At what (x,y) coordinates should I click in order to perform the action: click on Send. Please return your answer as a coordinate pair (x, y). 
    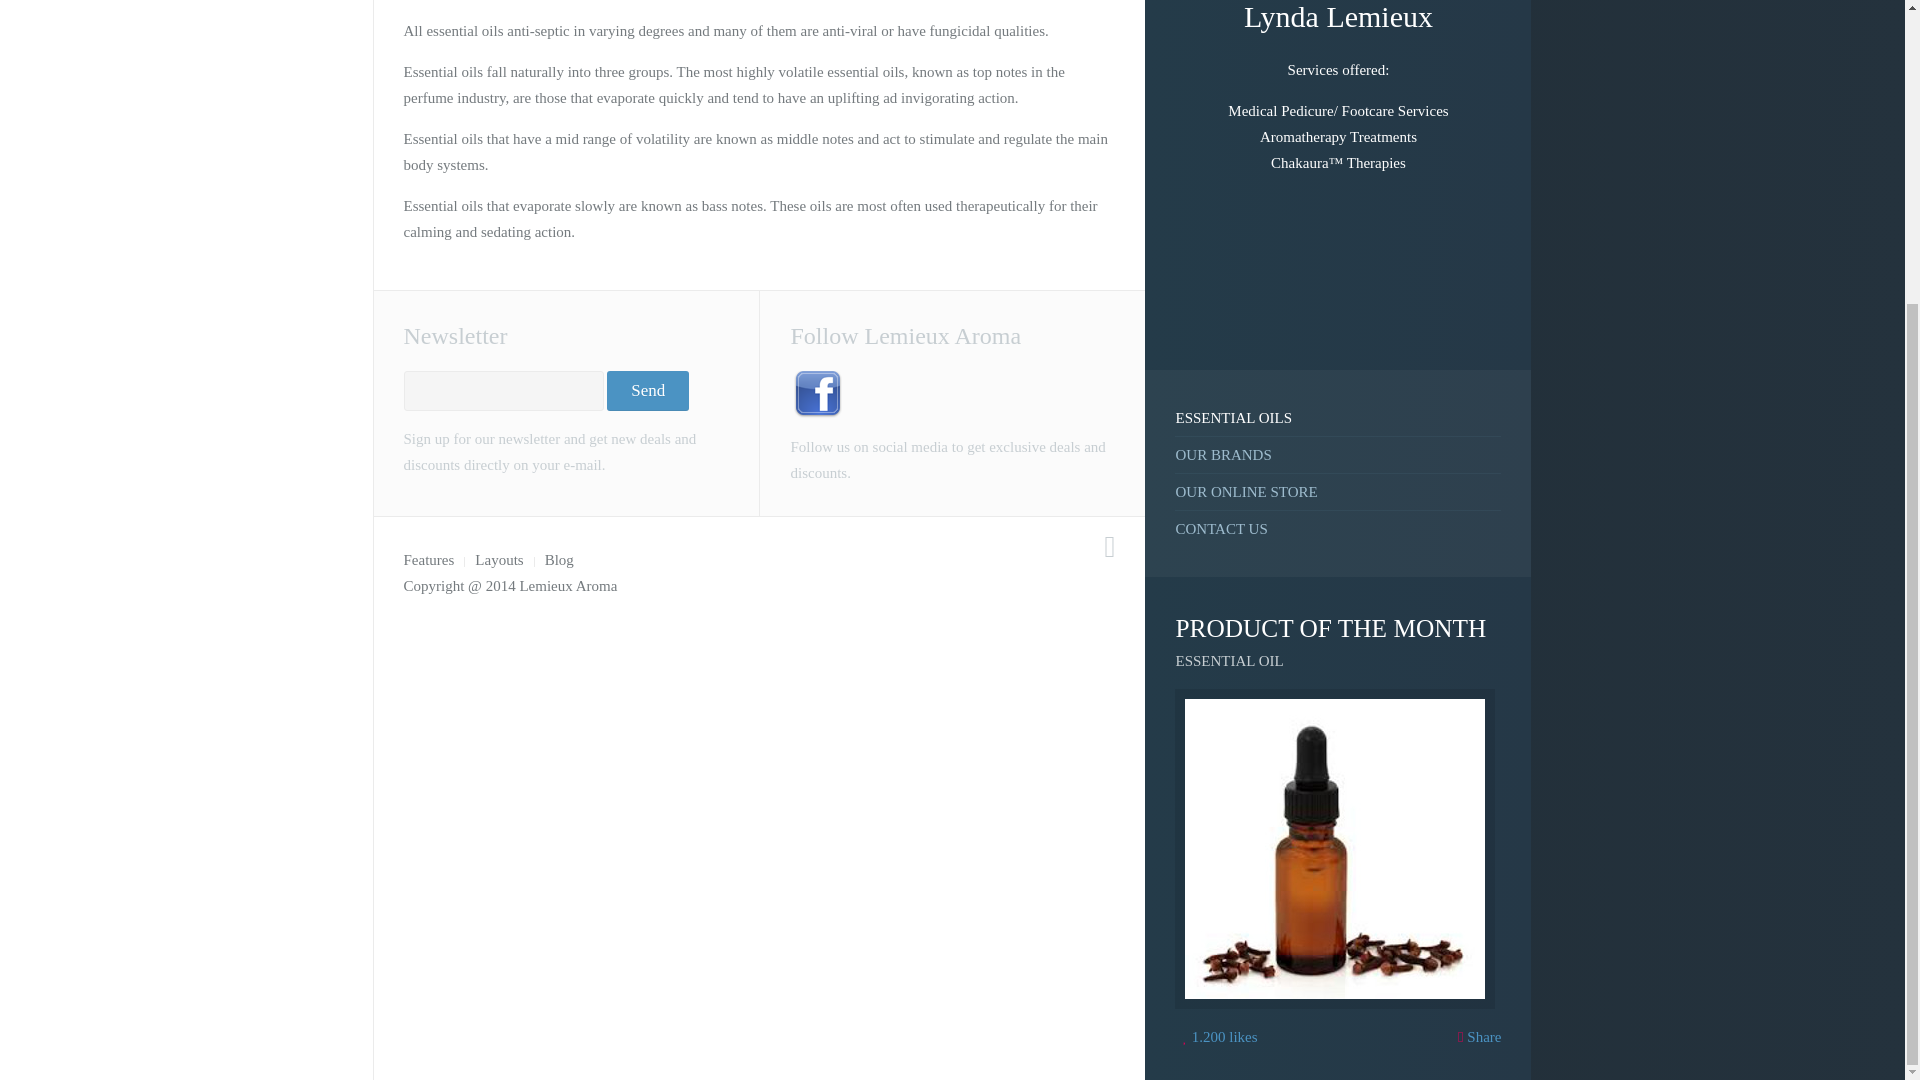
    Looking at the image, I should click on (648, 391).